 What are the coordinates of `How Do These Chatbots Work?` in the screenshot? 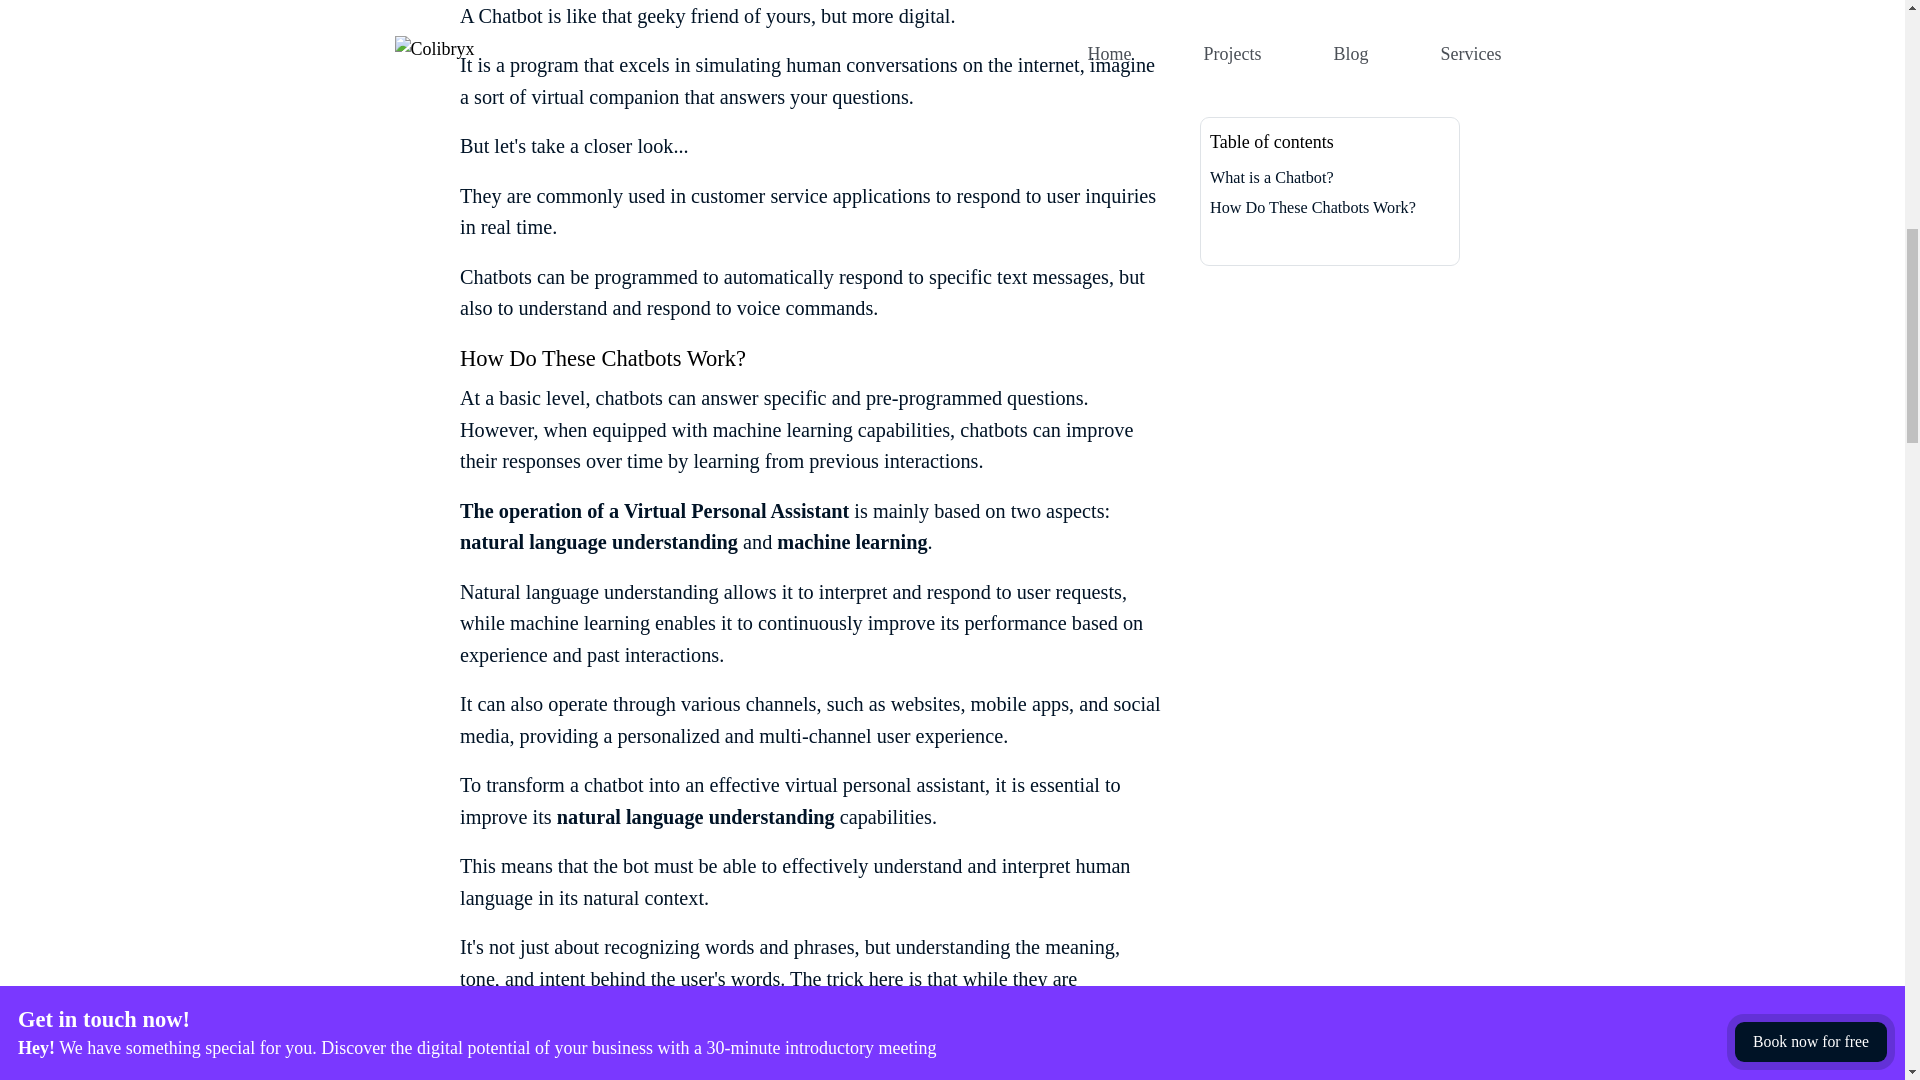 It's located at (1329, 43).